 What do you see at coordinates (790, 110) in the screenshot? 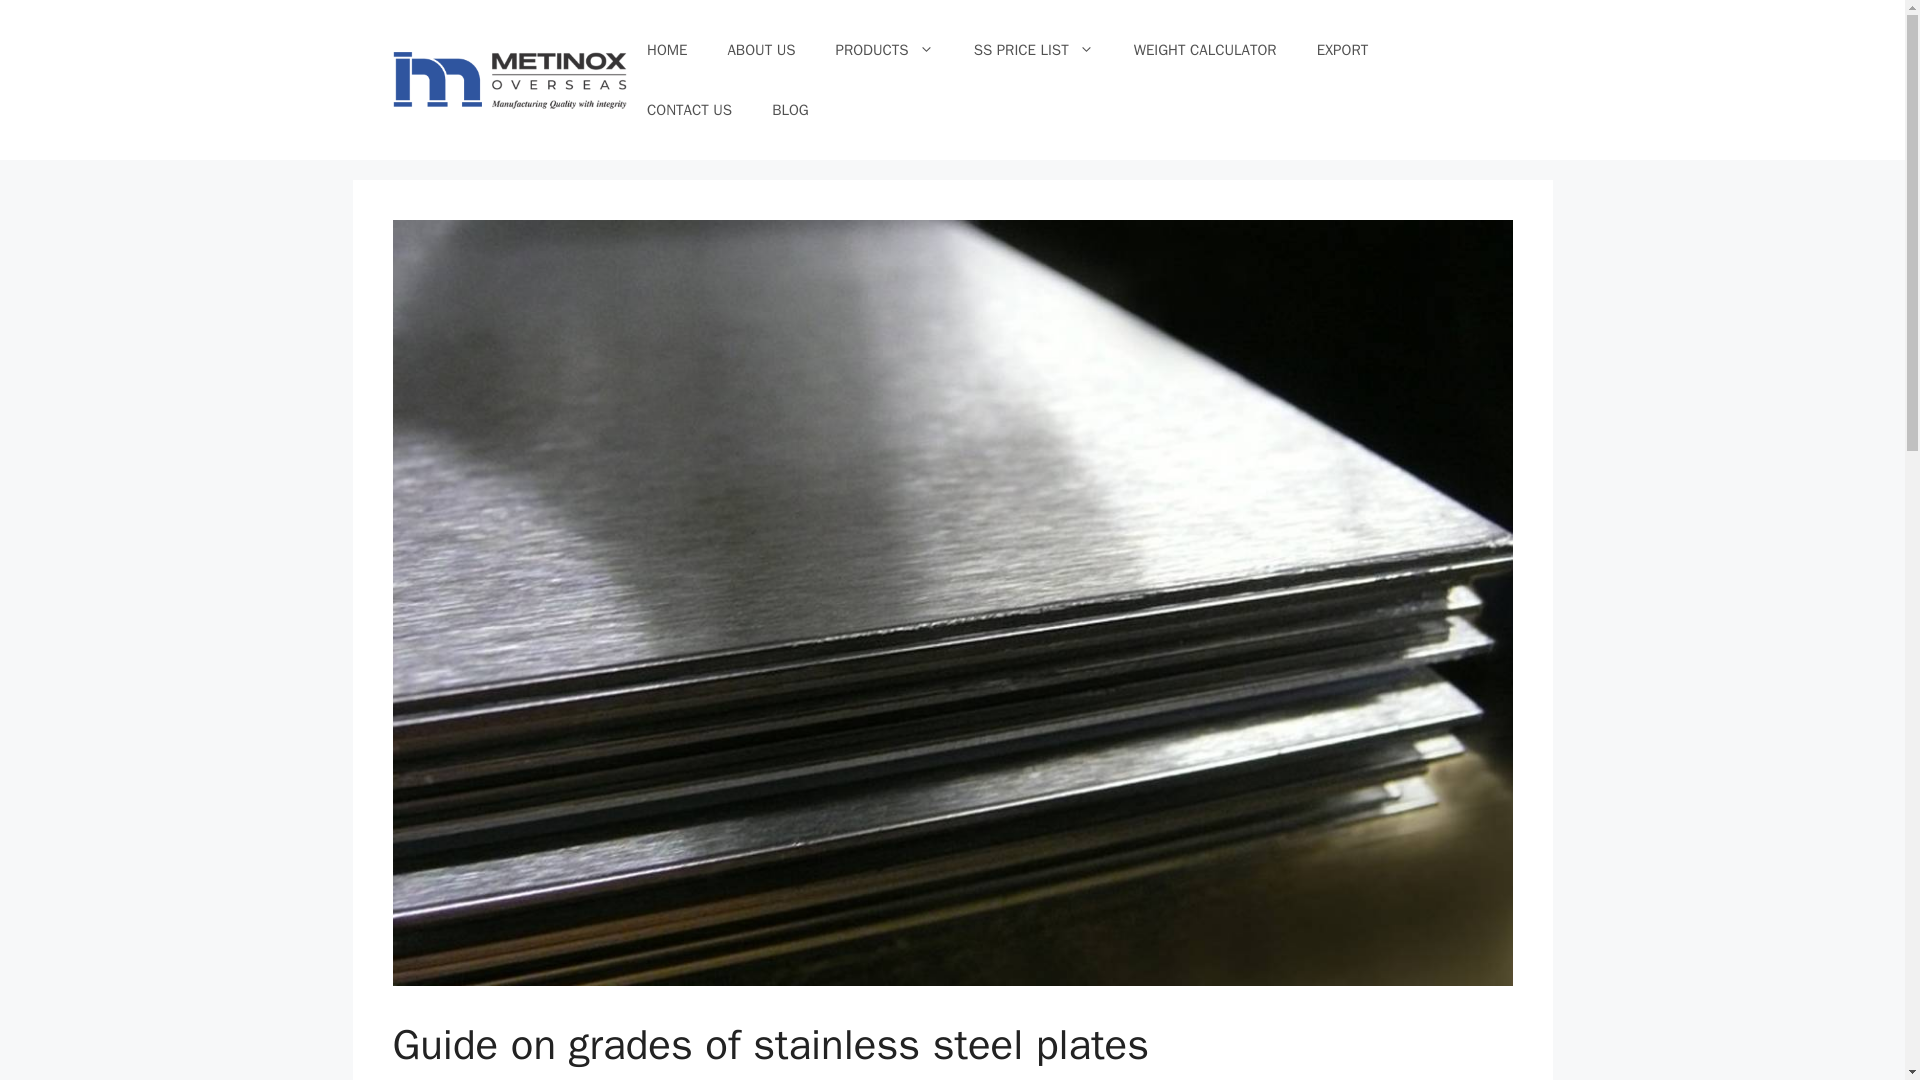
I see `BLOG` at bounding box center [790, 110].